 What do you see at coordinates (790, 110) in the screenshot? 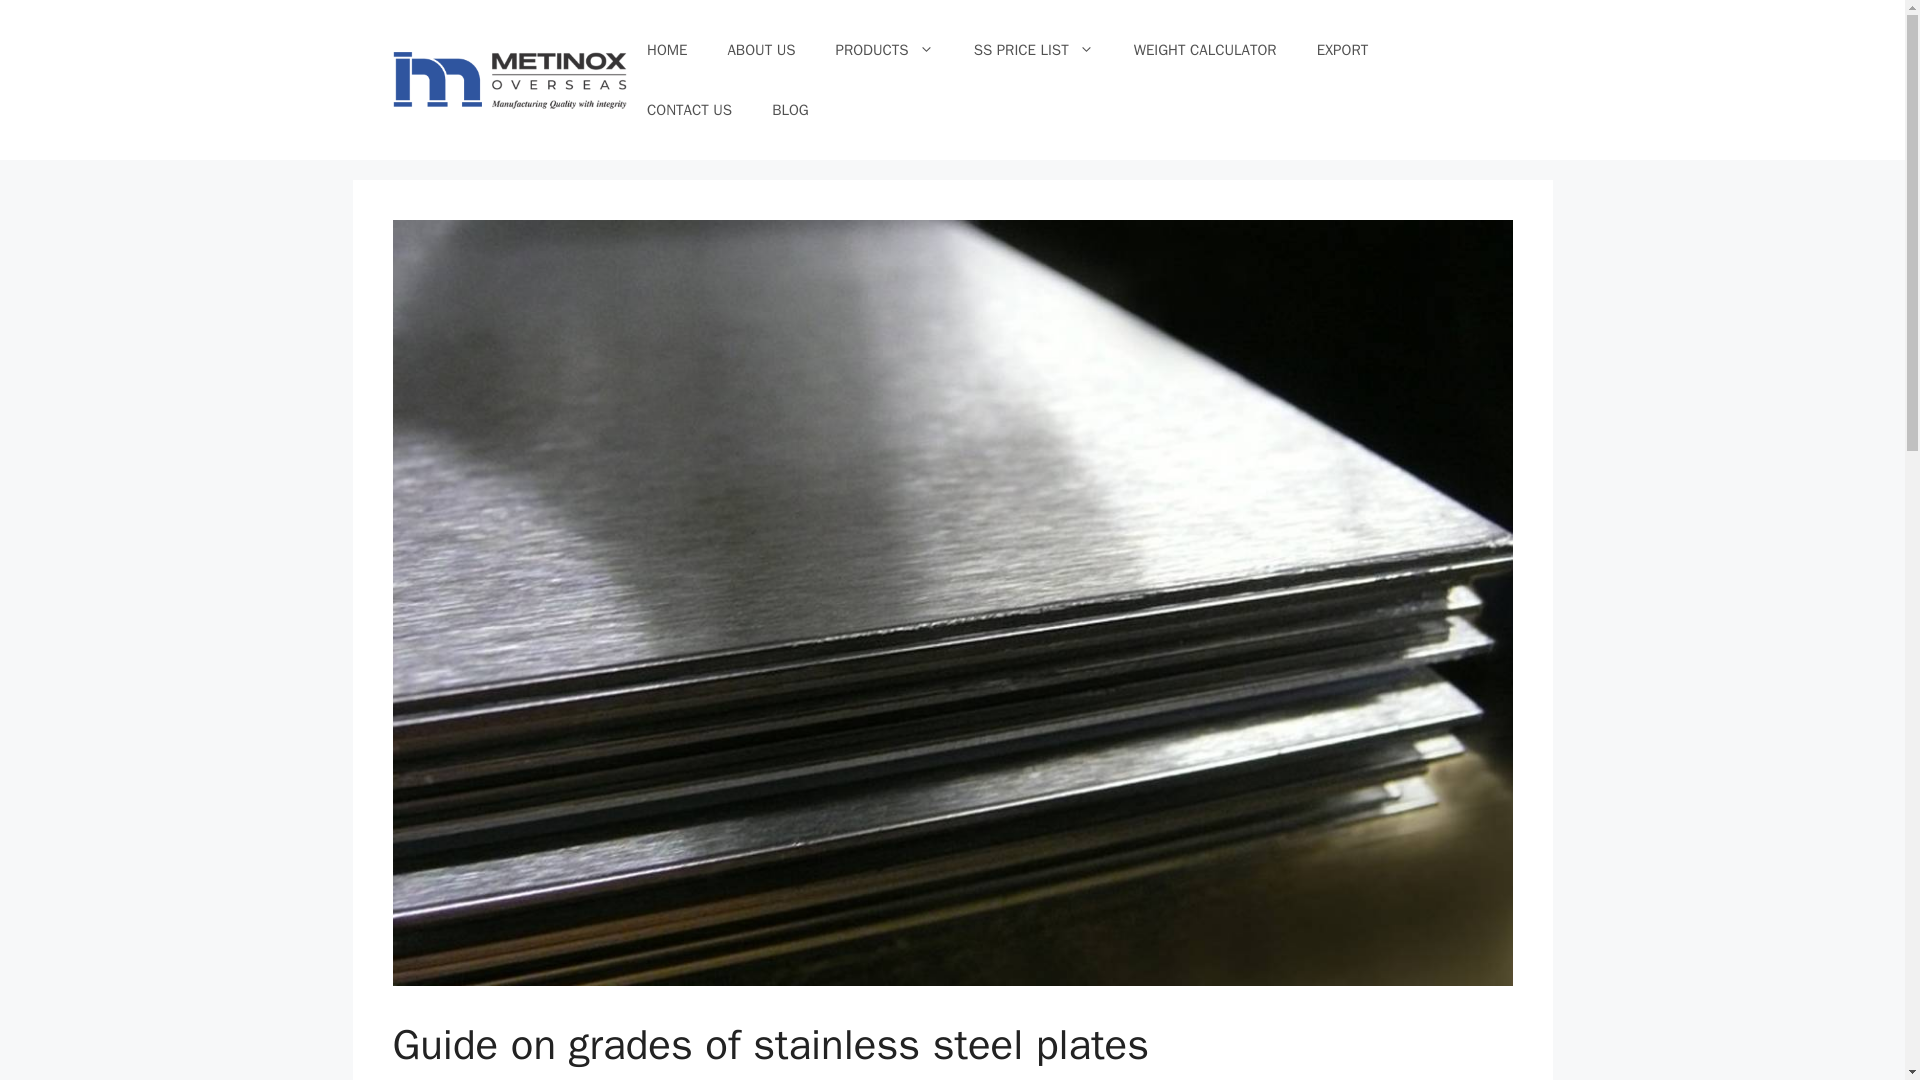
I see `BLOG` at bounding box center [790, 110].